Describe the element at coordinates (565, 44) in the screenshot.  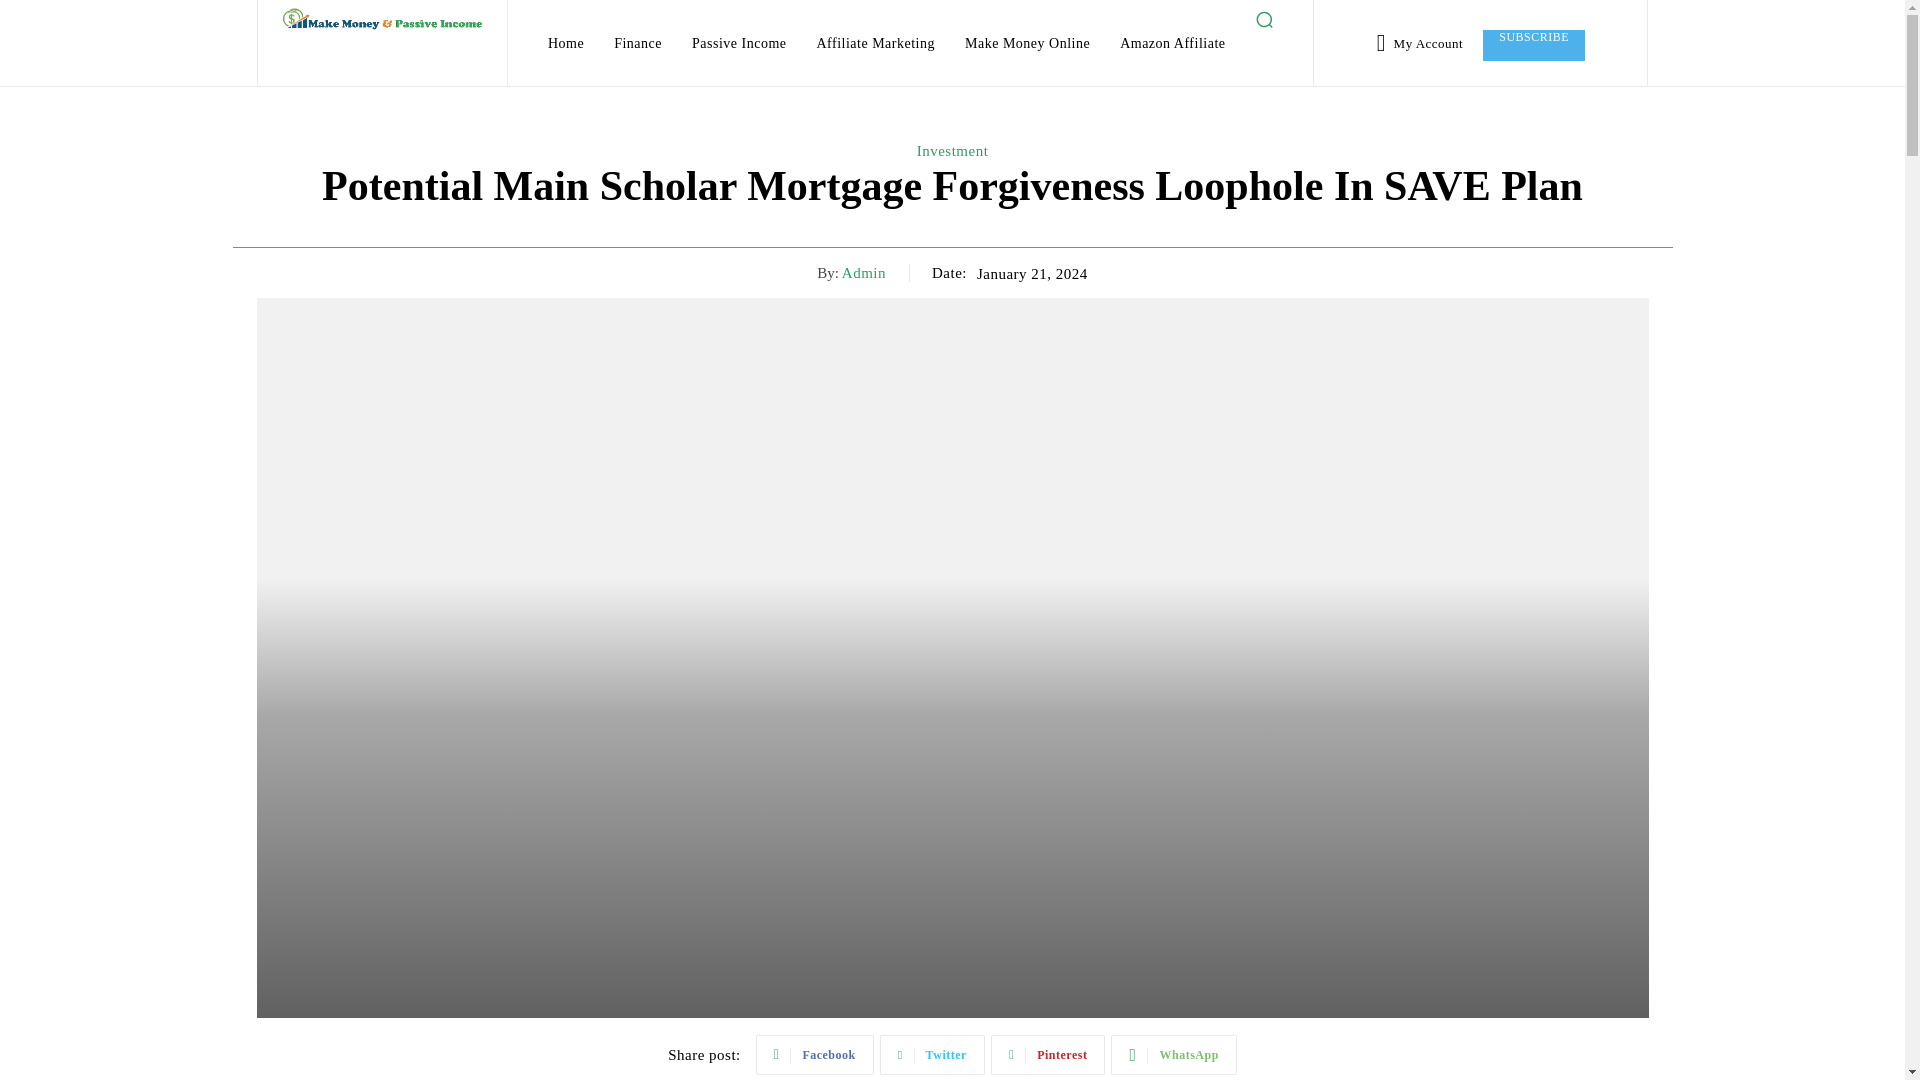
I see `Home` at that location.